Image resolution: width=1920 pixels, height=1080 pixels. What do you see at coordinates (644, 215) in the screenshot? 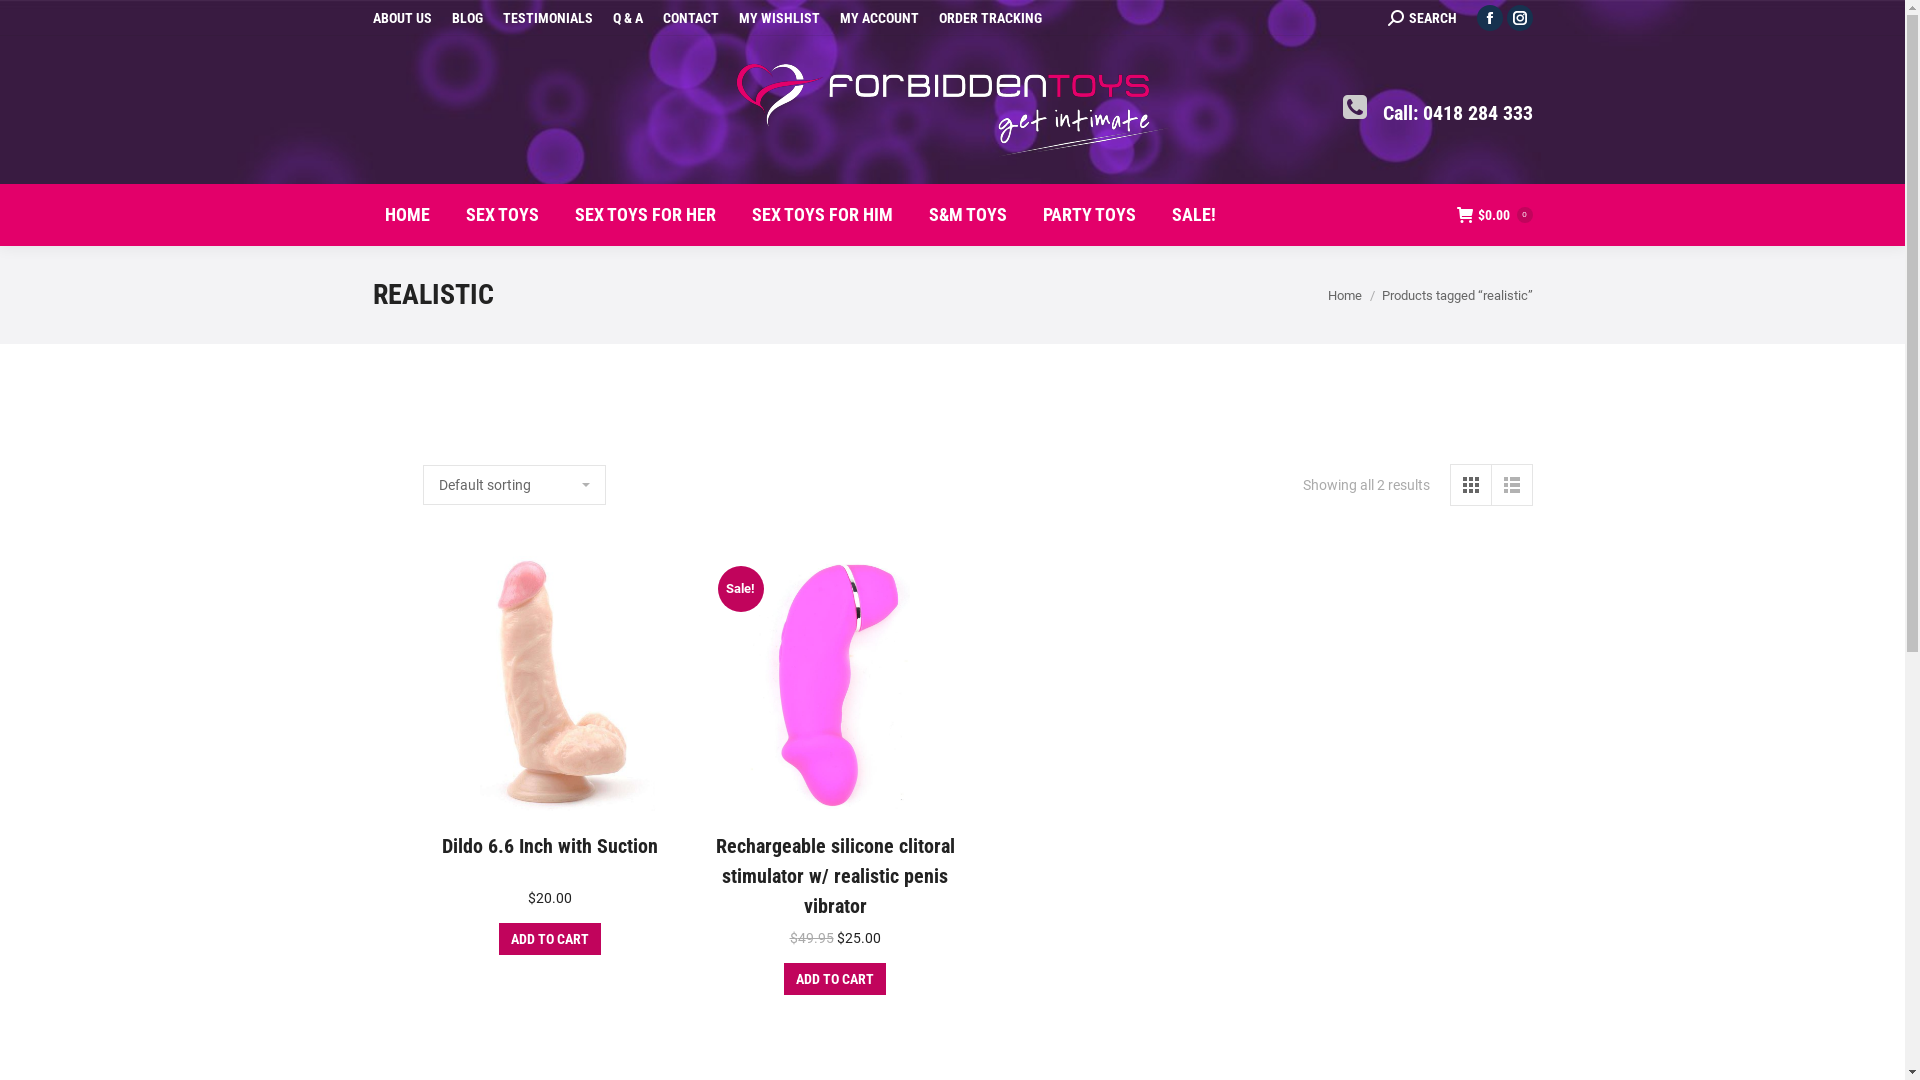
I see `SEX TOYS FOR HER` at bounding box center [644, 215].